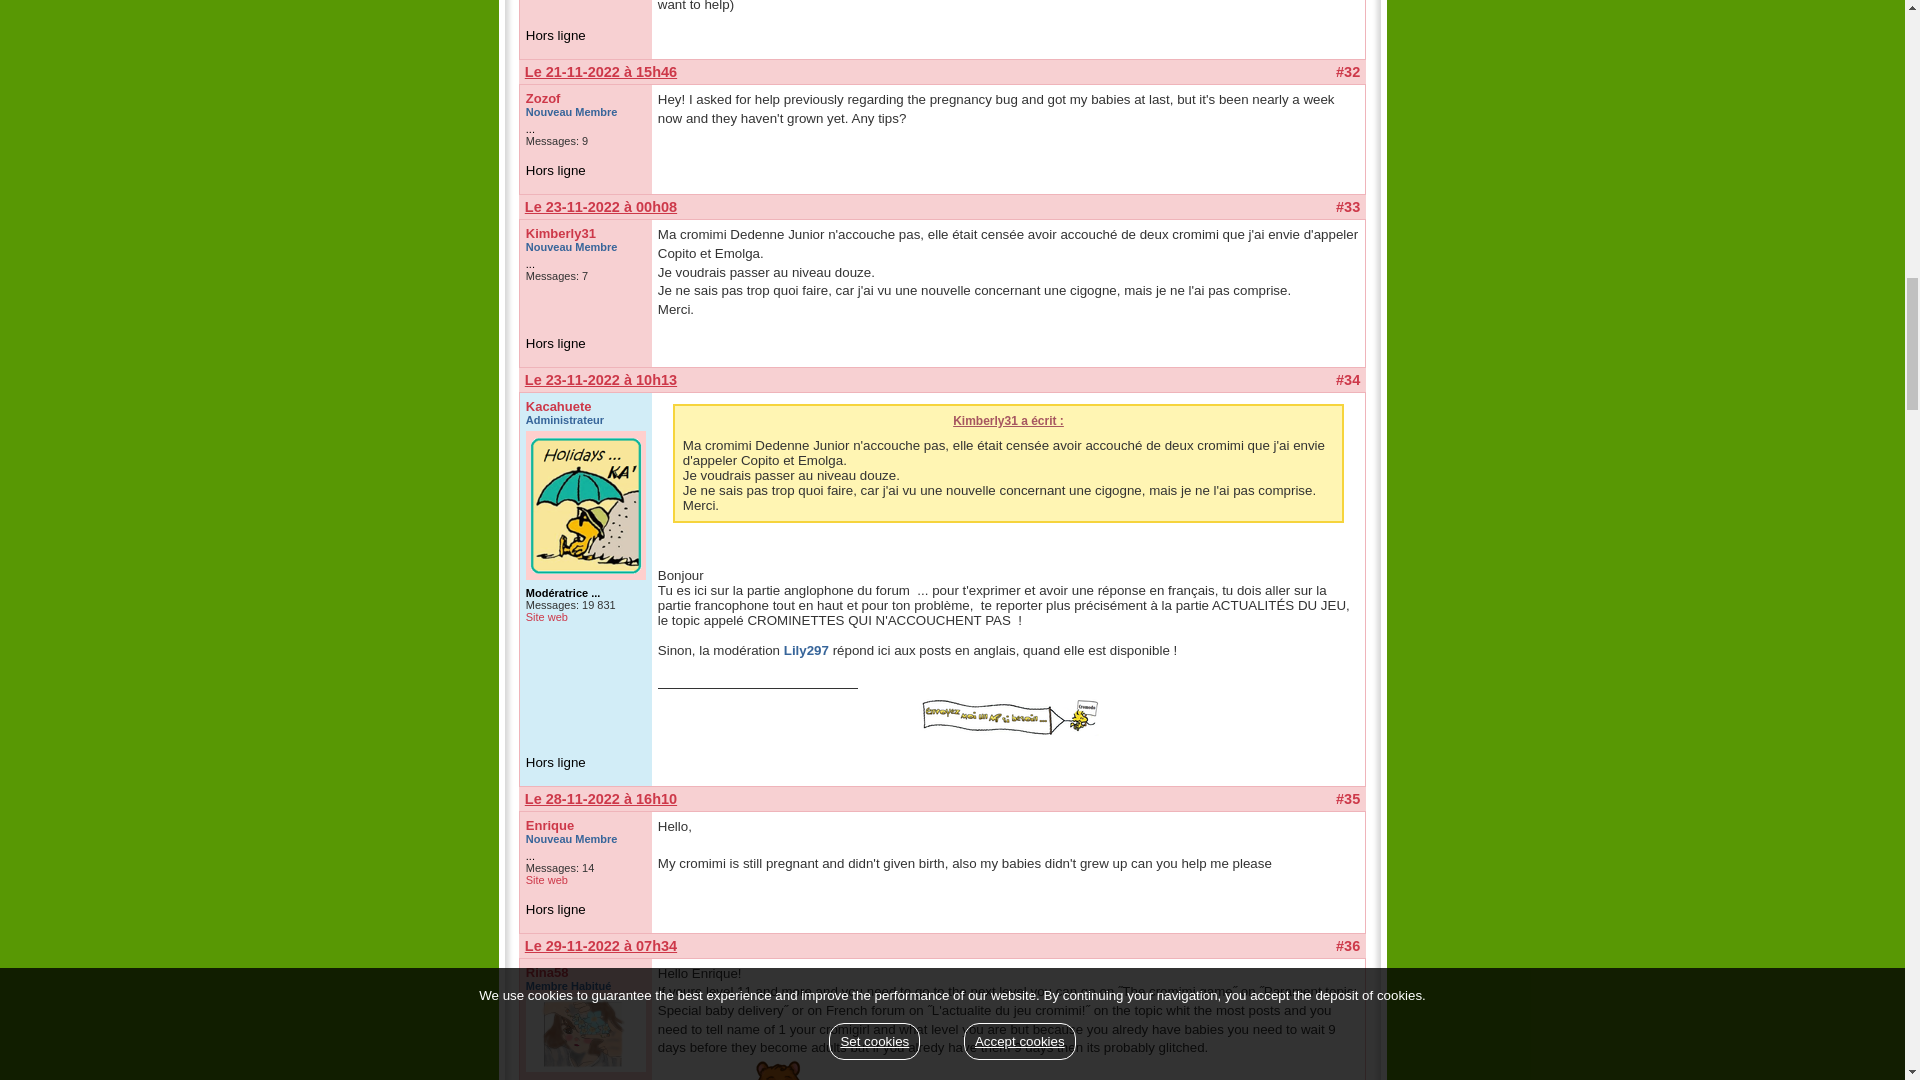 The image size is (1920, 1080). What do you see at coordinates (558, 406) in the screenshot?
I see `Kacahuete` at bounding box center [558, 406].